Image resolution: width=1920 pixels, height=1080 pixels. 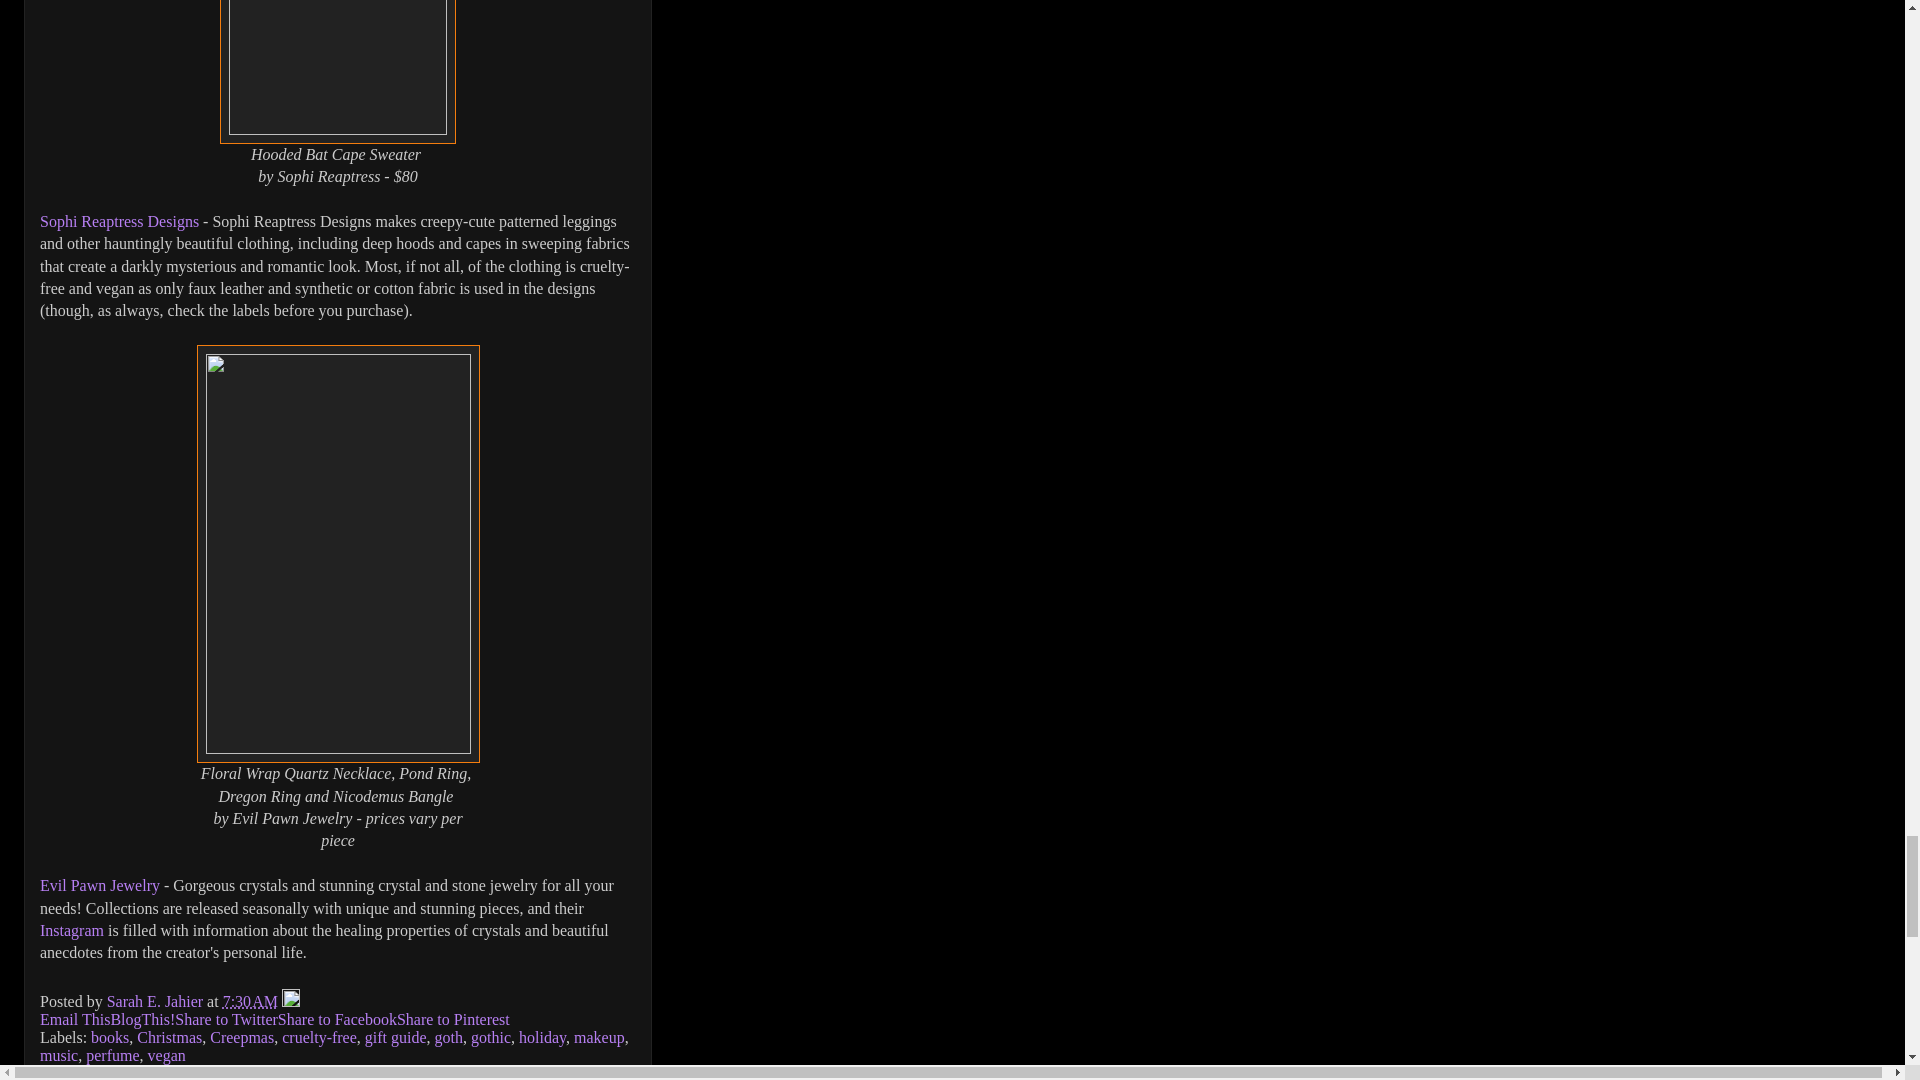 I want to click on Sophi Reaptress Designs, so click(x=120, y=221).